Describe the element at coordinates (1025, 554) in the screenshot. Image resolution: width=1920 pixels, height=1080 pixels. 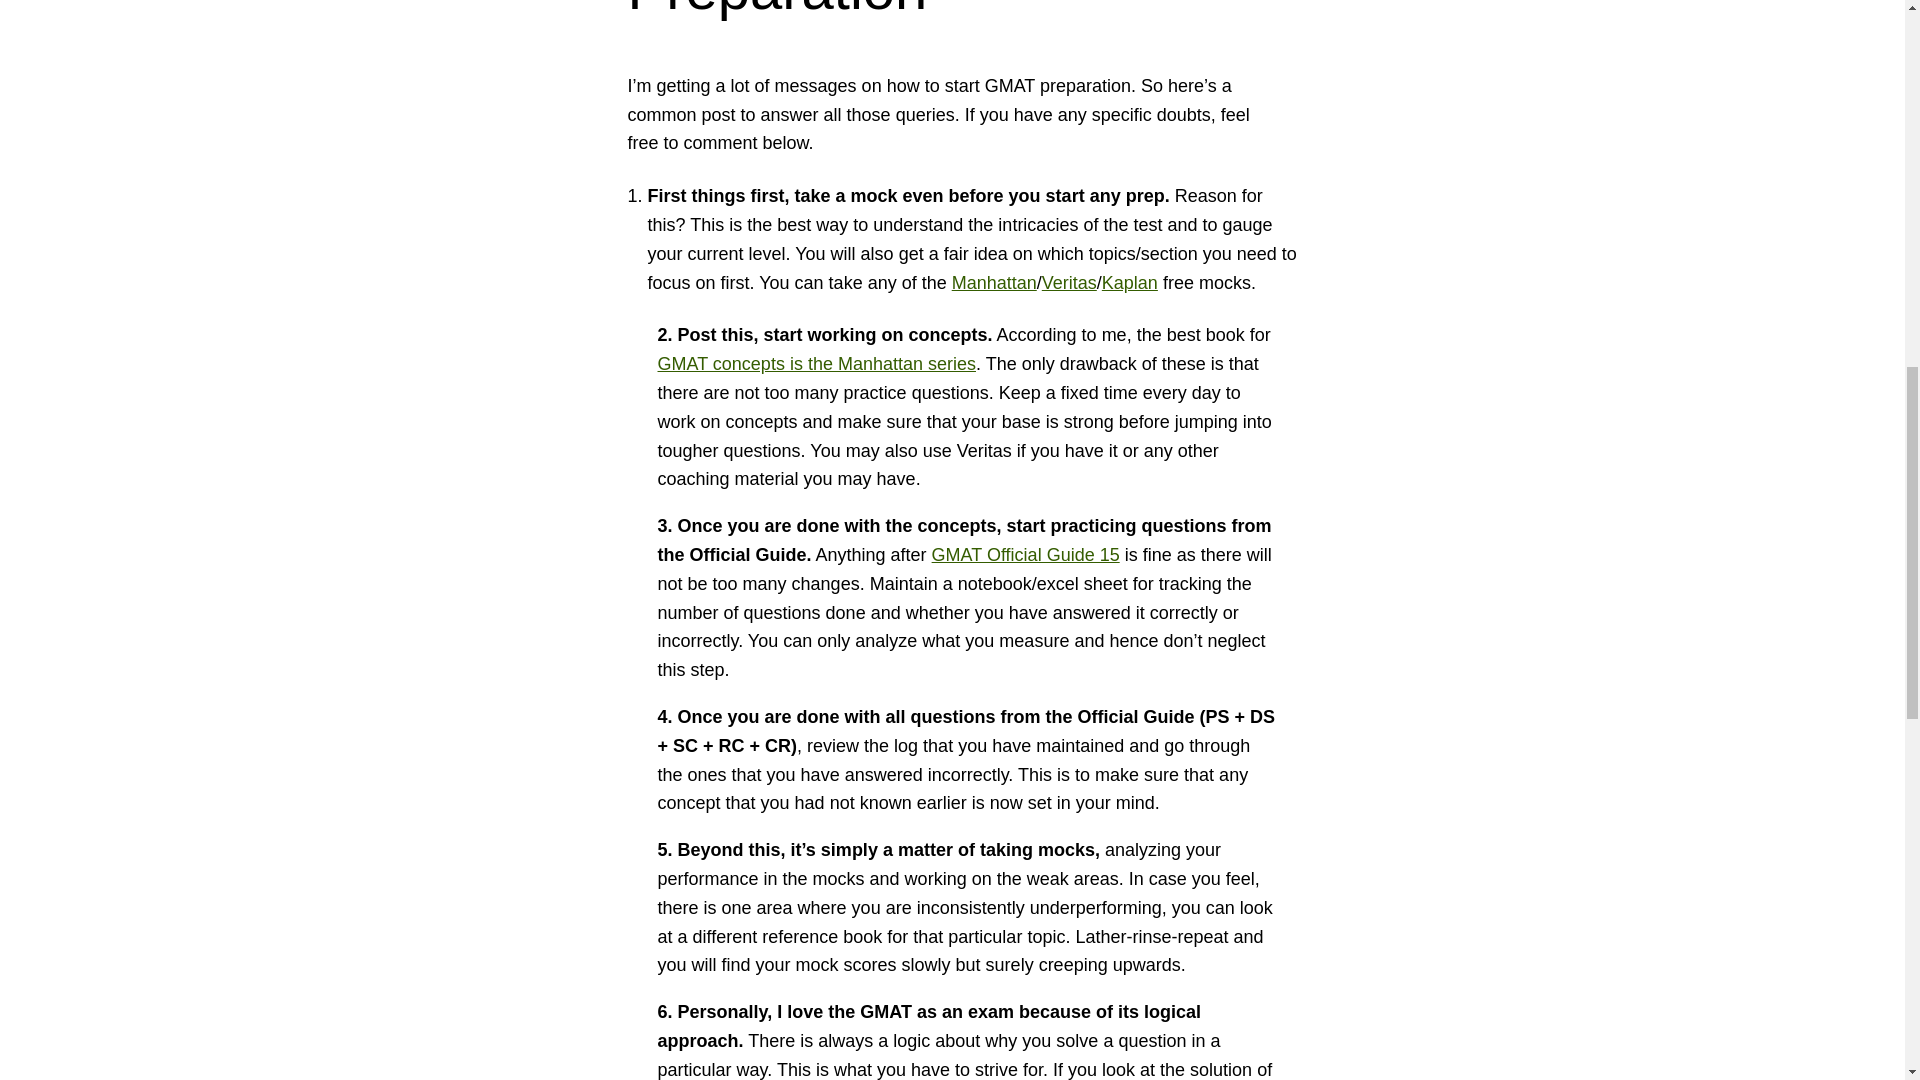
I see `GMAT Official Guide 15` at that location.